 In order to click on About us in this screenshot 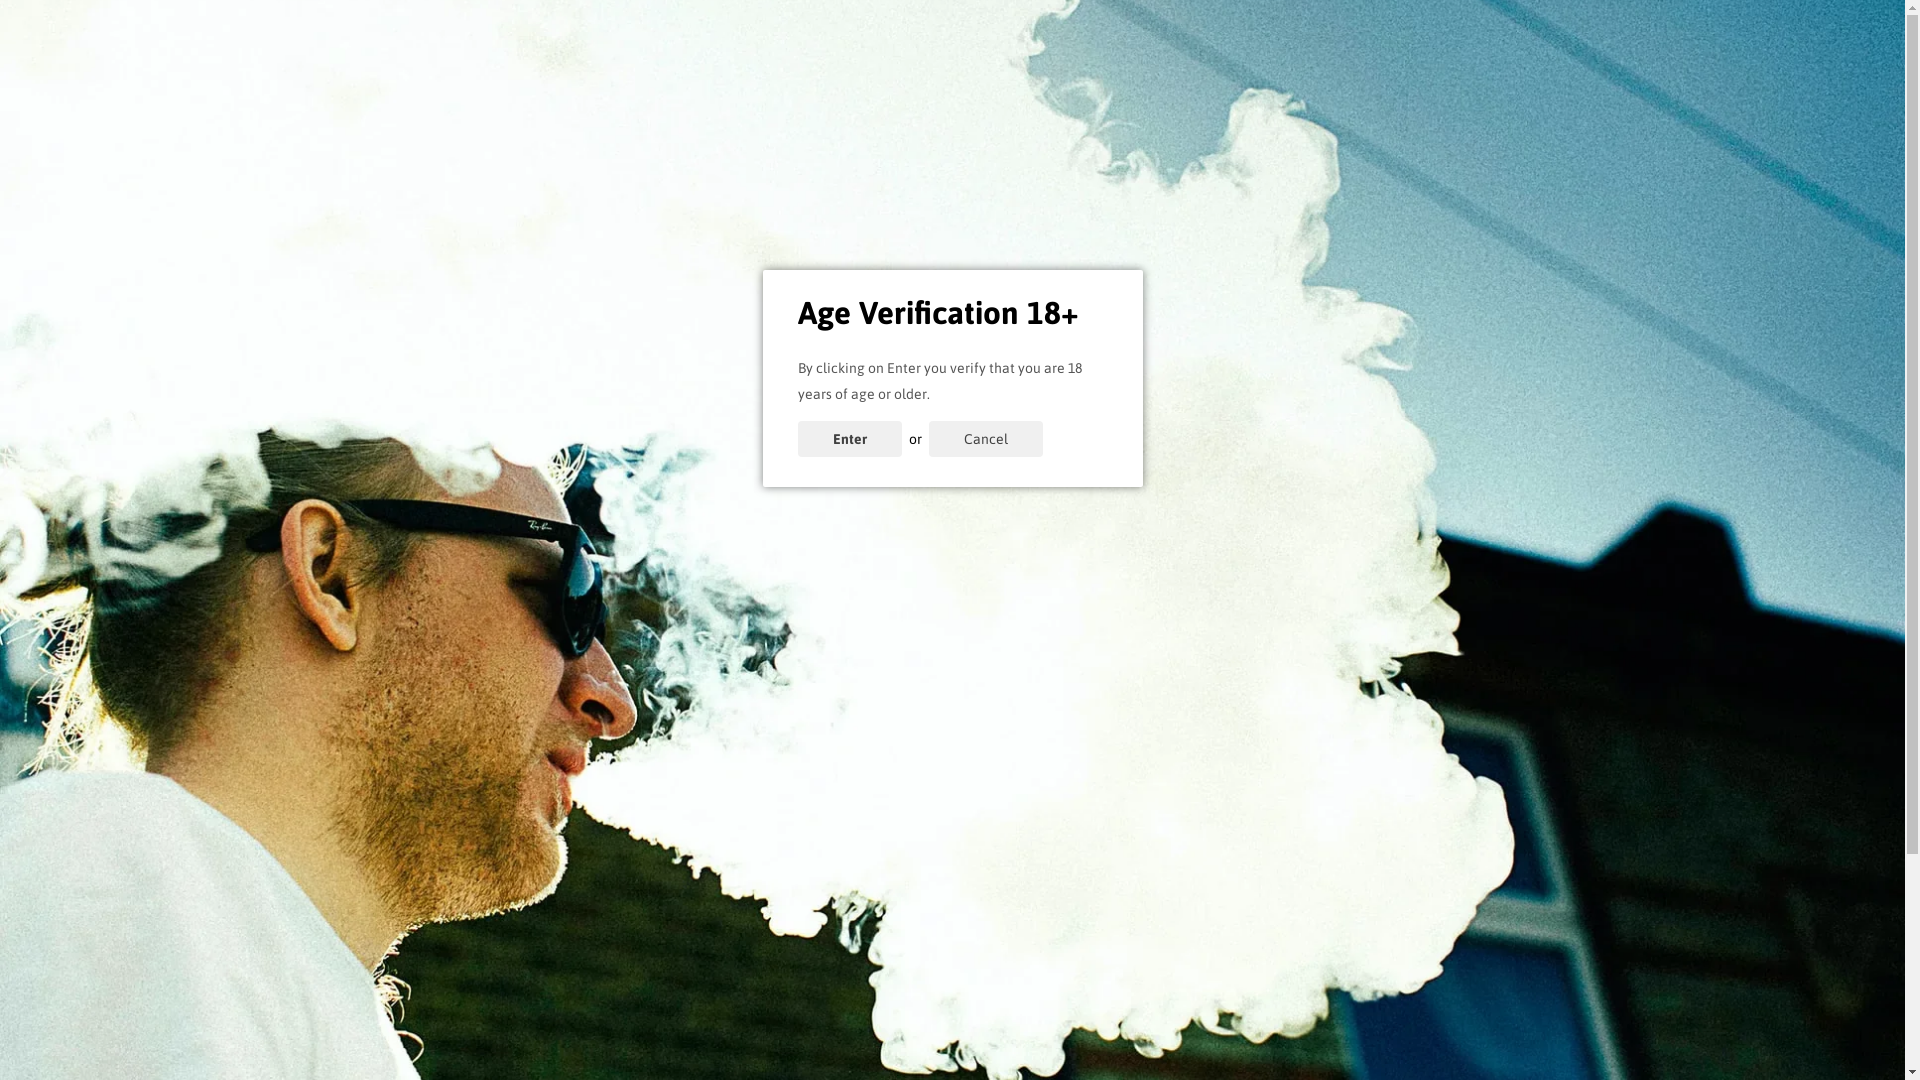, I will do `click(1187, 968)`.